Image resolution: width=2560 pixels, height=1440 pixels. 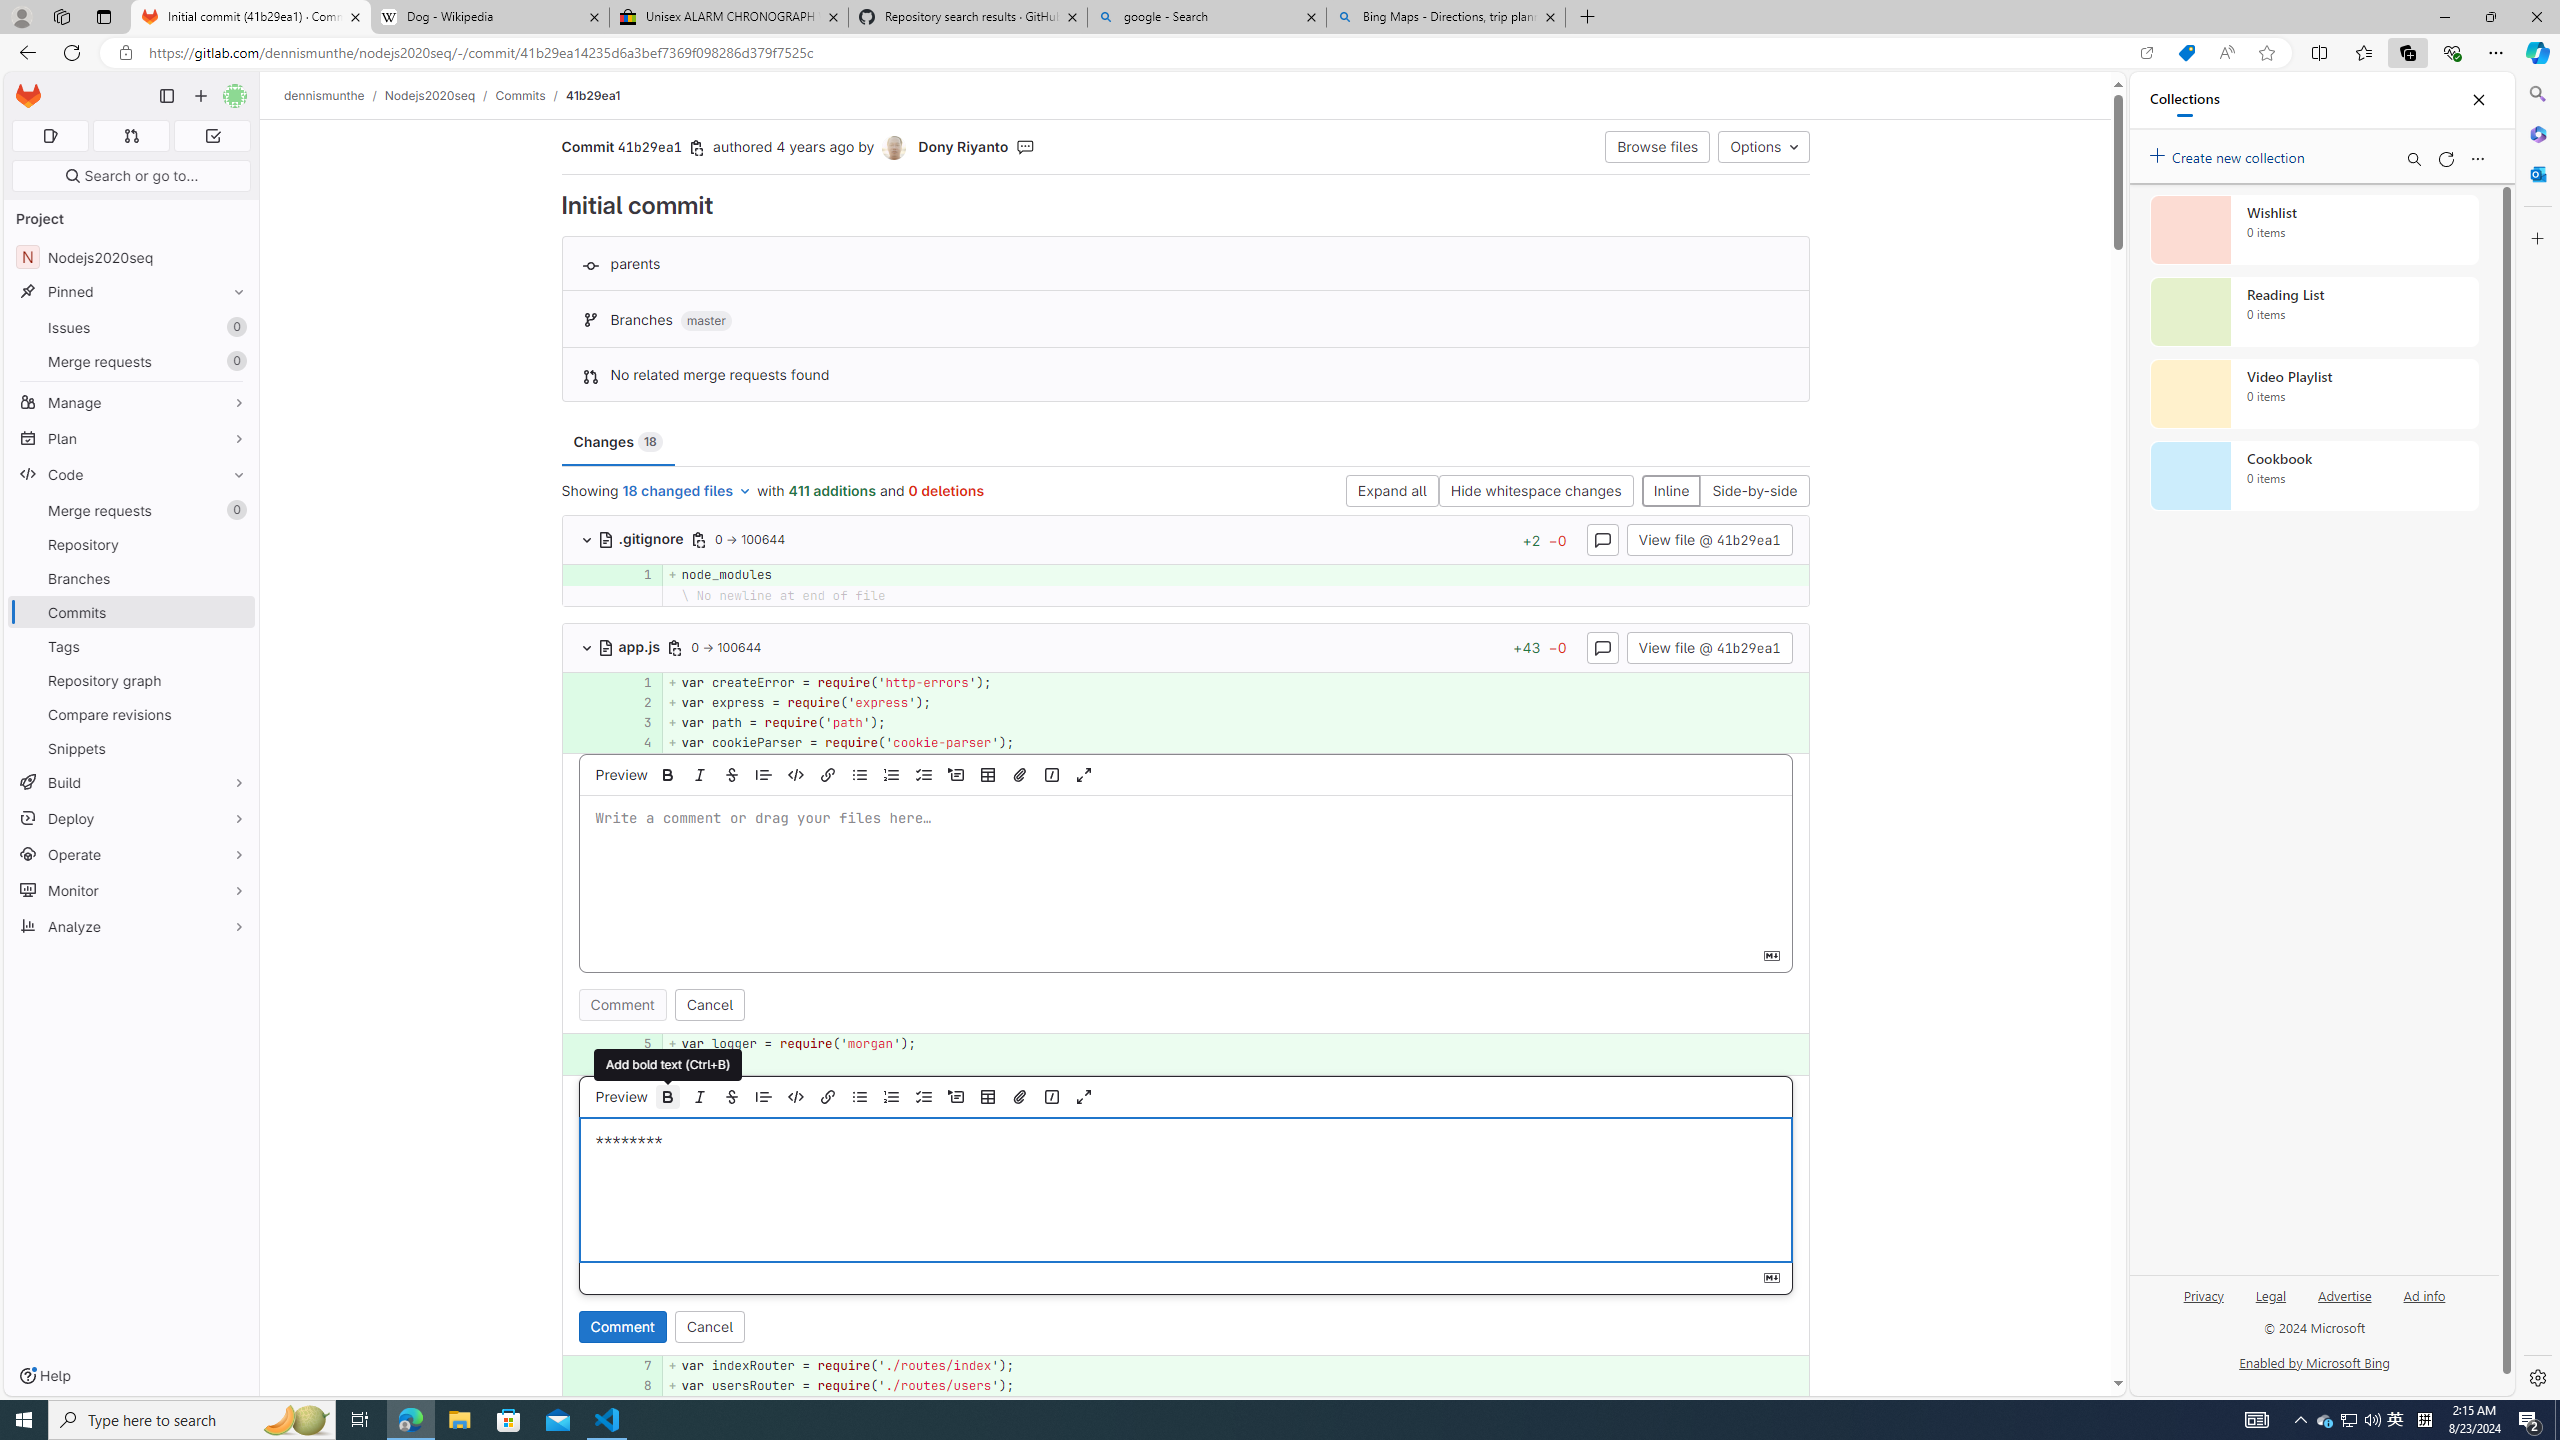 I want to click on Refresh, so click(x=2446, y=158).